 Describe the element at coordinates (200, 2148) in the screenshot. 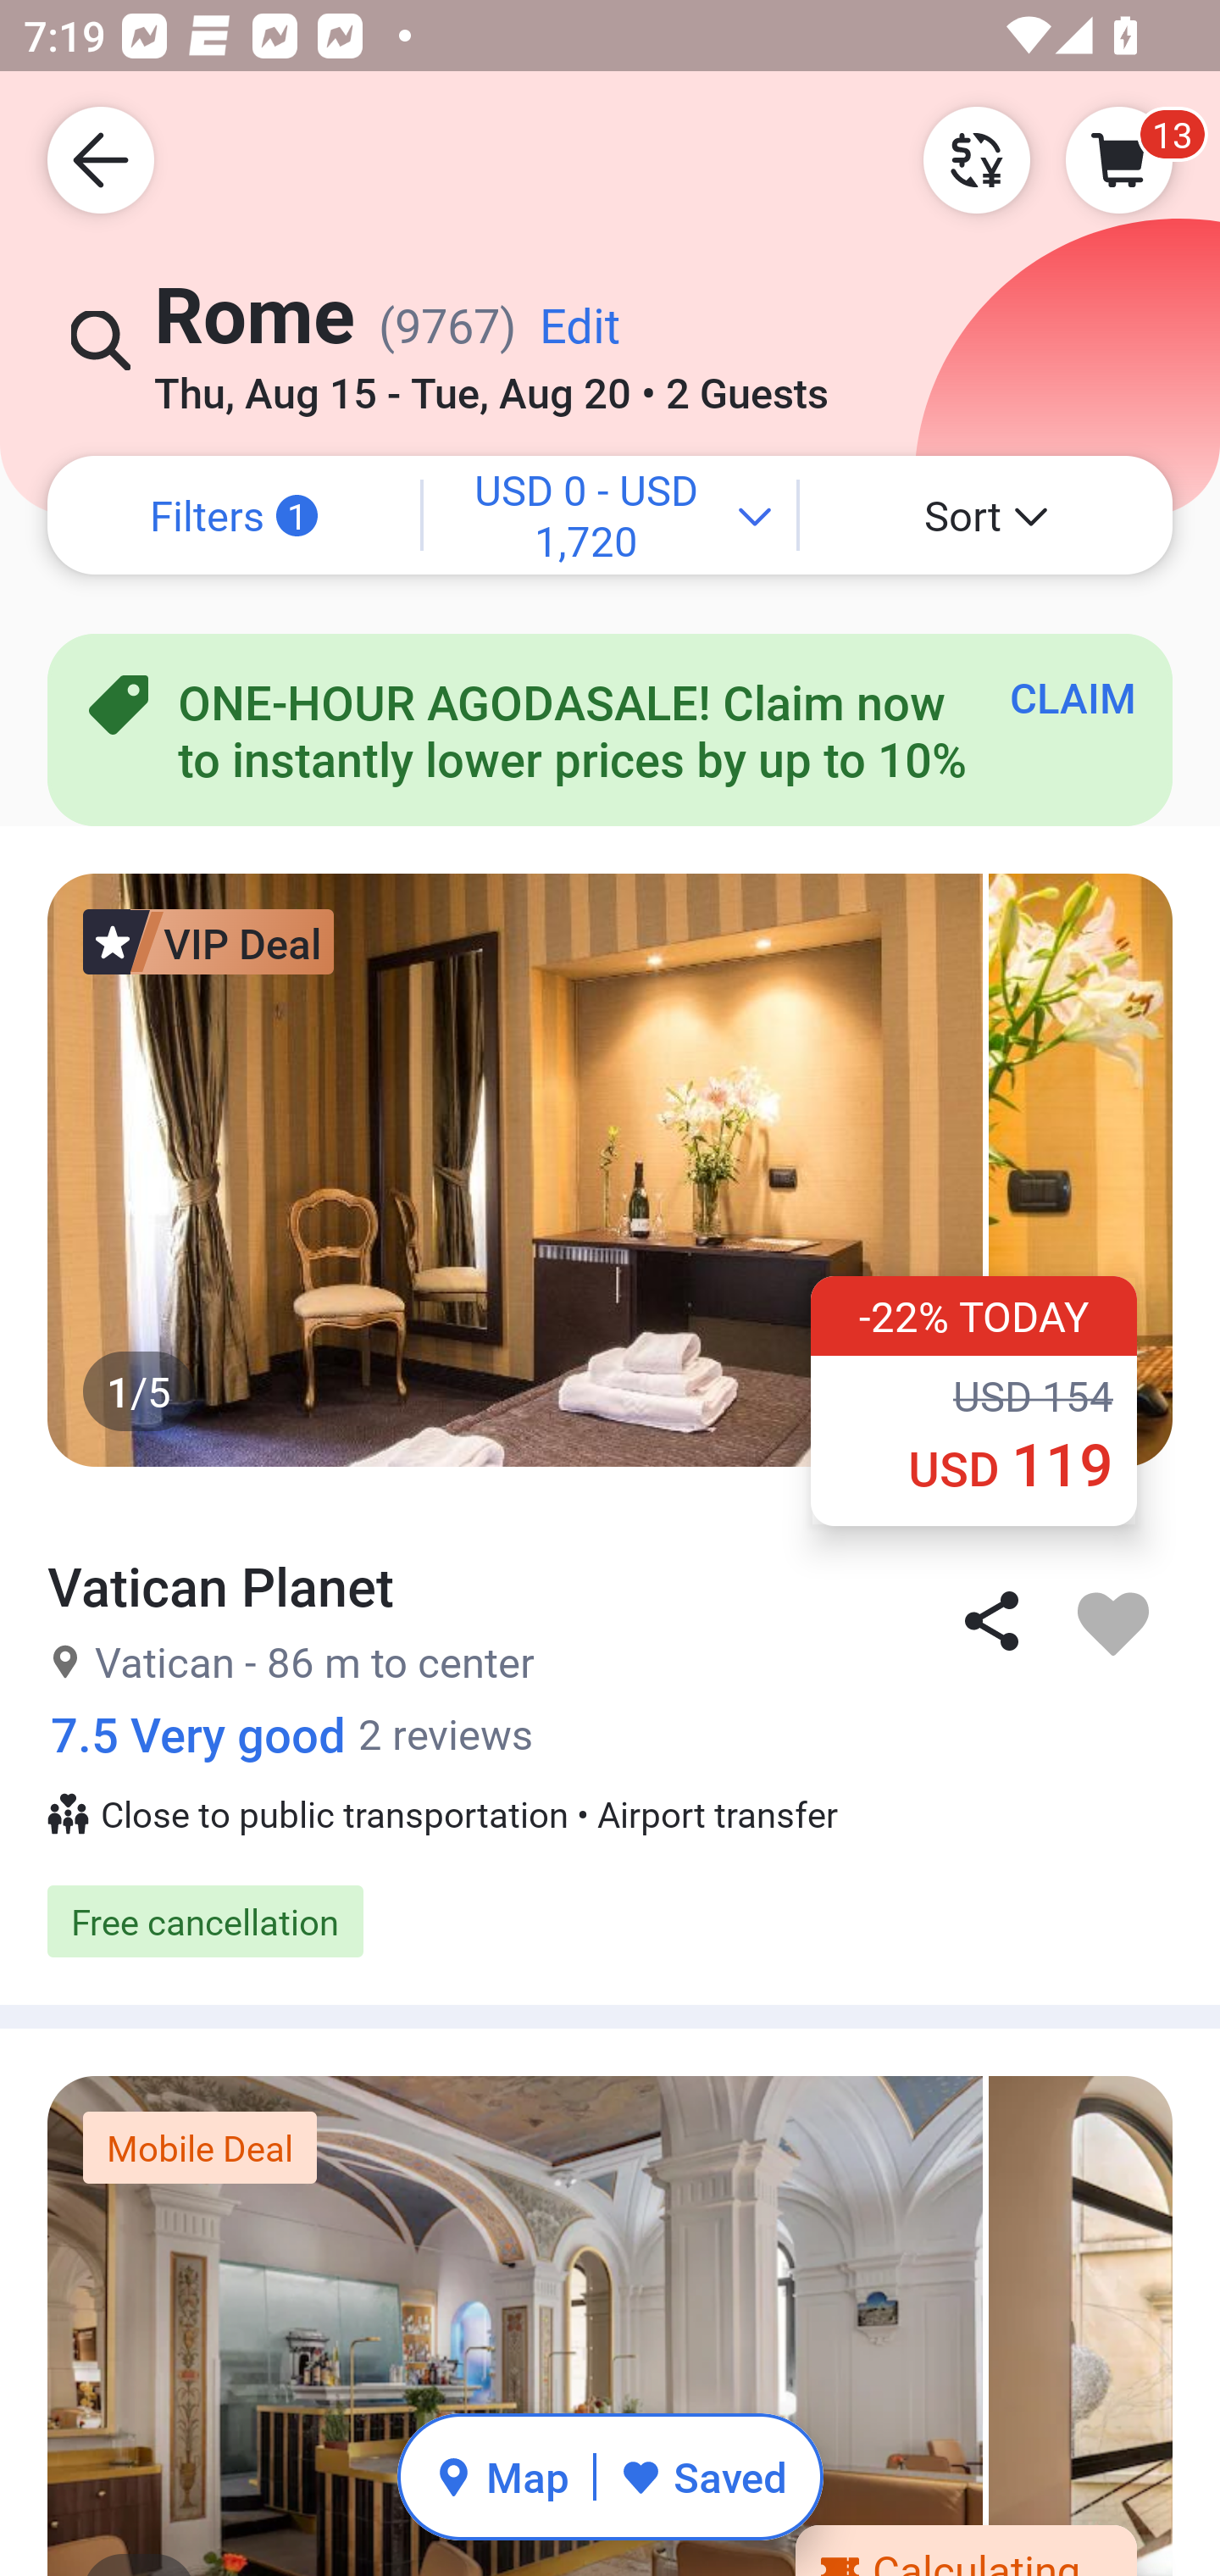

I see `Mobile Deal` at that location.